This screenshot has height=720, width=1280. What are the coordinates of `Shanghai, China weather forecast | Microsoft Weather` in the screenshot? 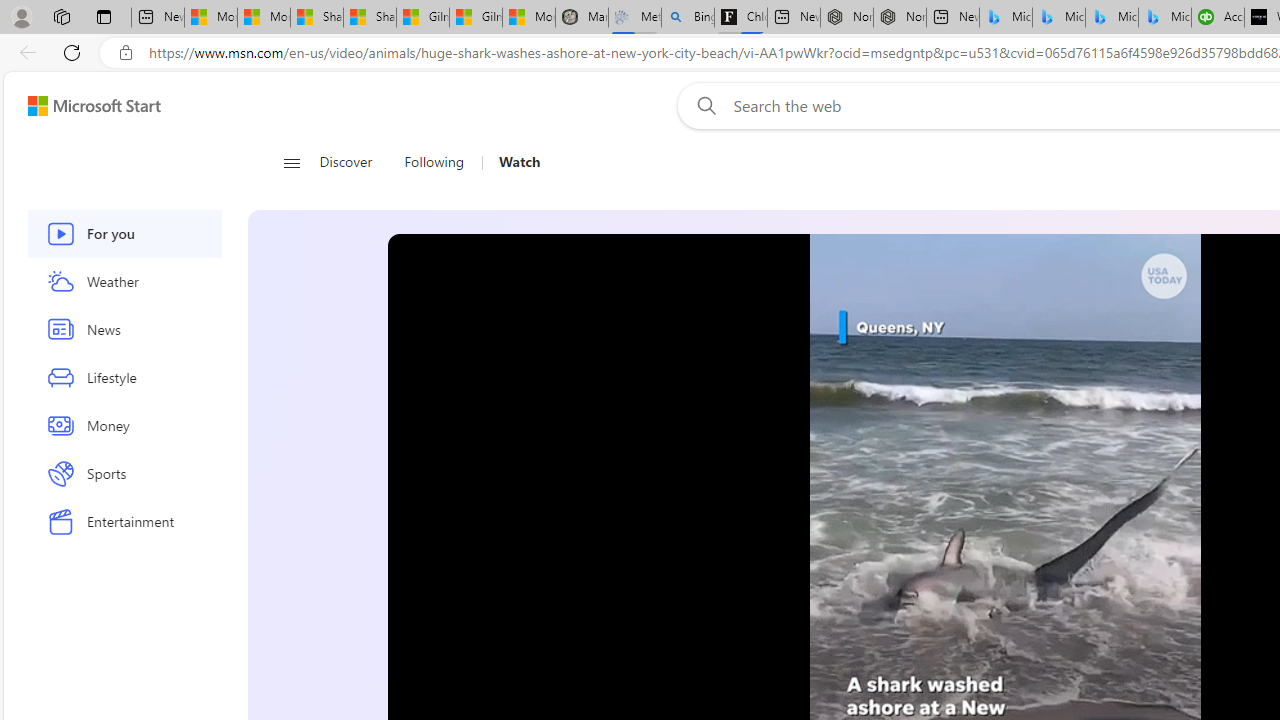 It's located at (370, 18).